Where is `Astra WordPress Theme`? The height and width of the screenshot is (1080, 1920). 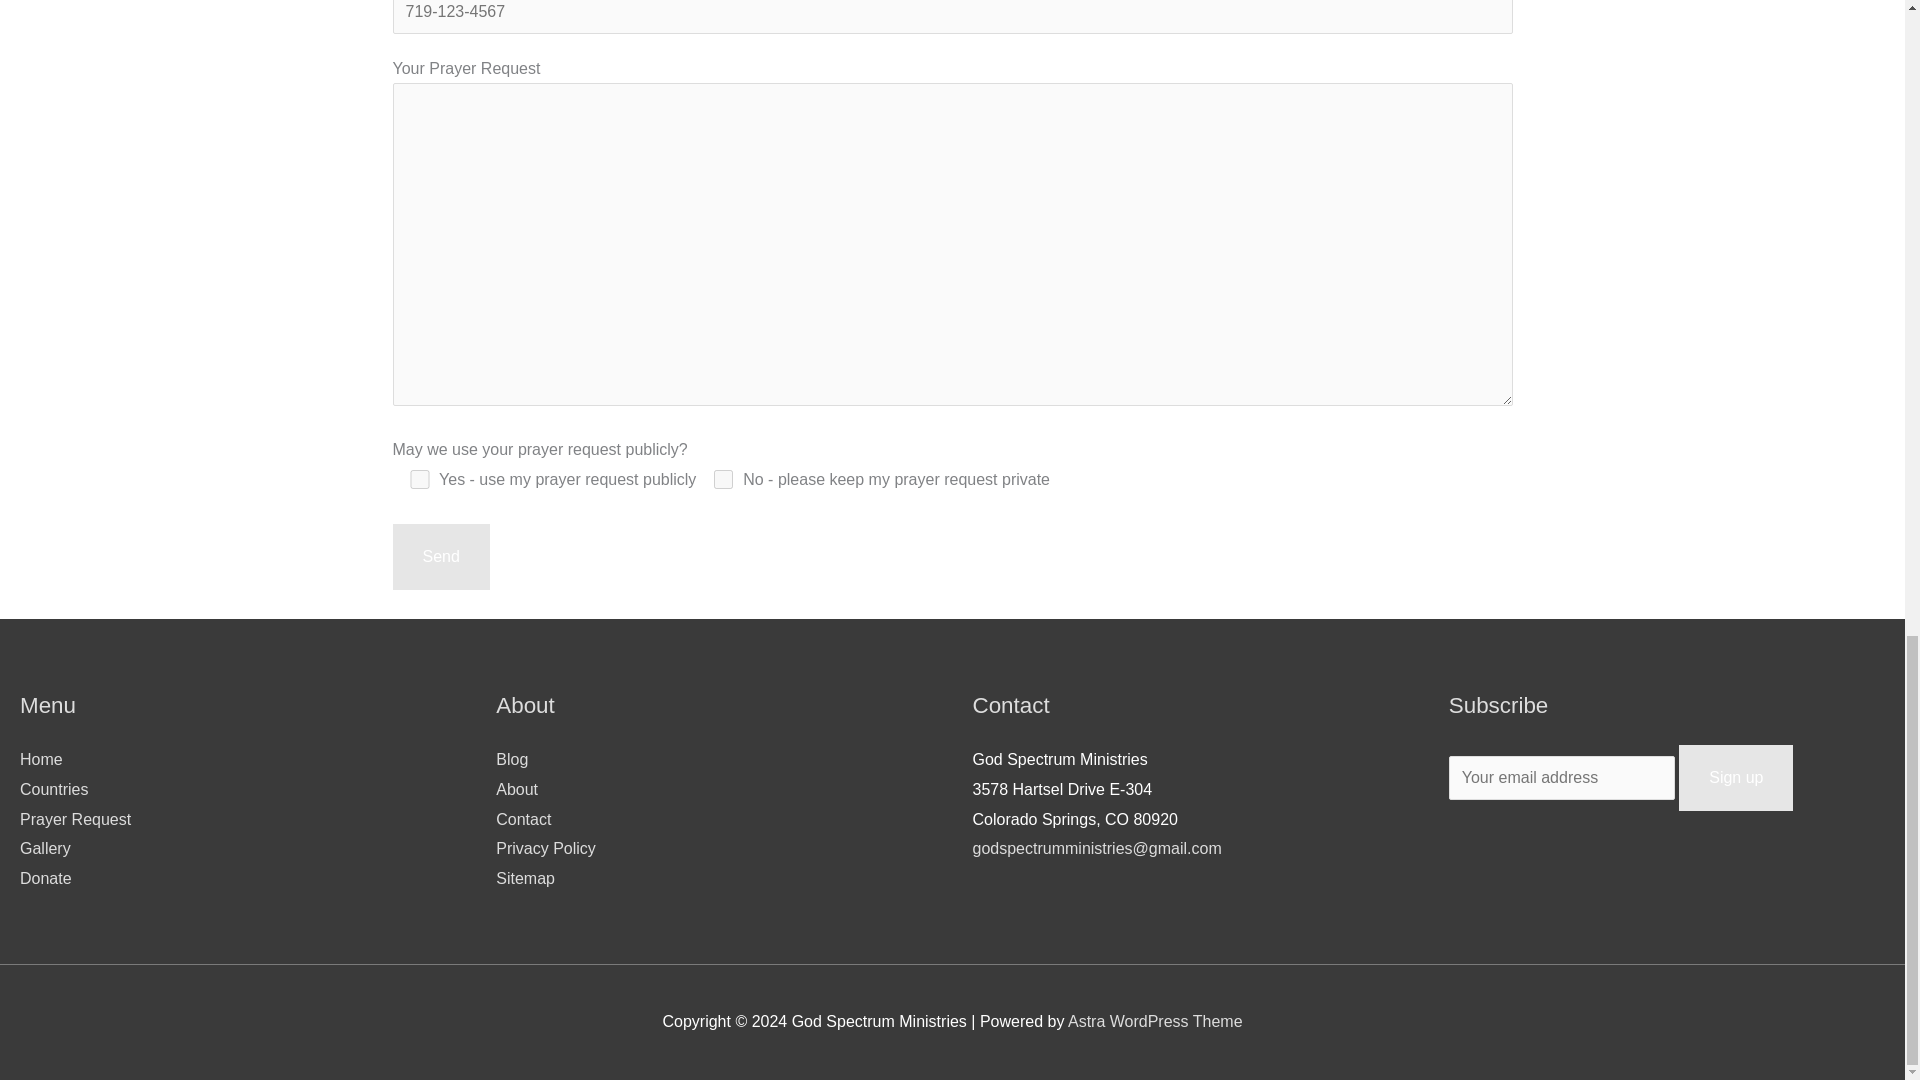 Astra WordPress Theme is located at coordinates (1154, 1022).